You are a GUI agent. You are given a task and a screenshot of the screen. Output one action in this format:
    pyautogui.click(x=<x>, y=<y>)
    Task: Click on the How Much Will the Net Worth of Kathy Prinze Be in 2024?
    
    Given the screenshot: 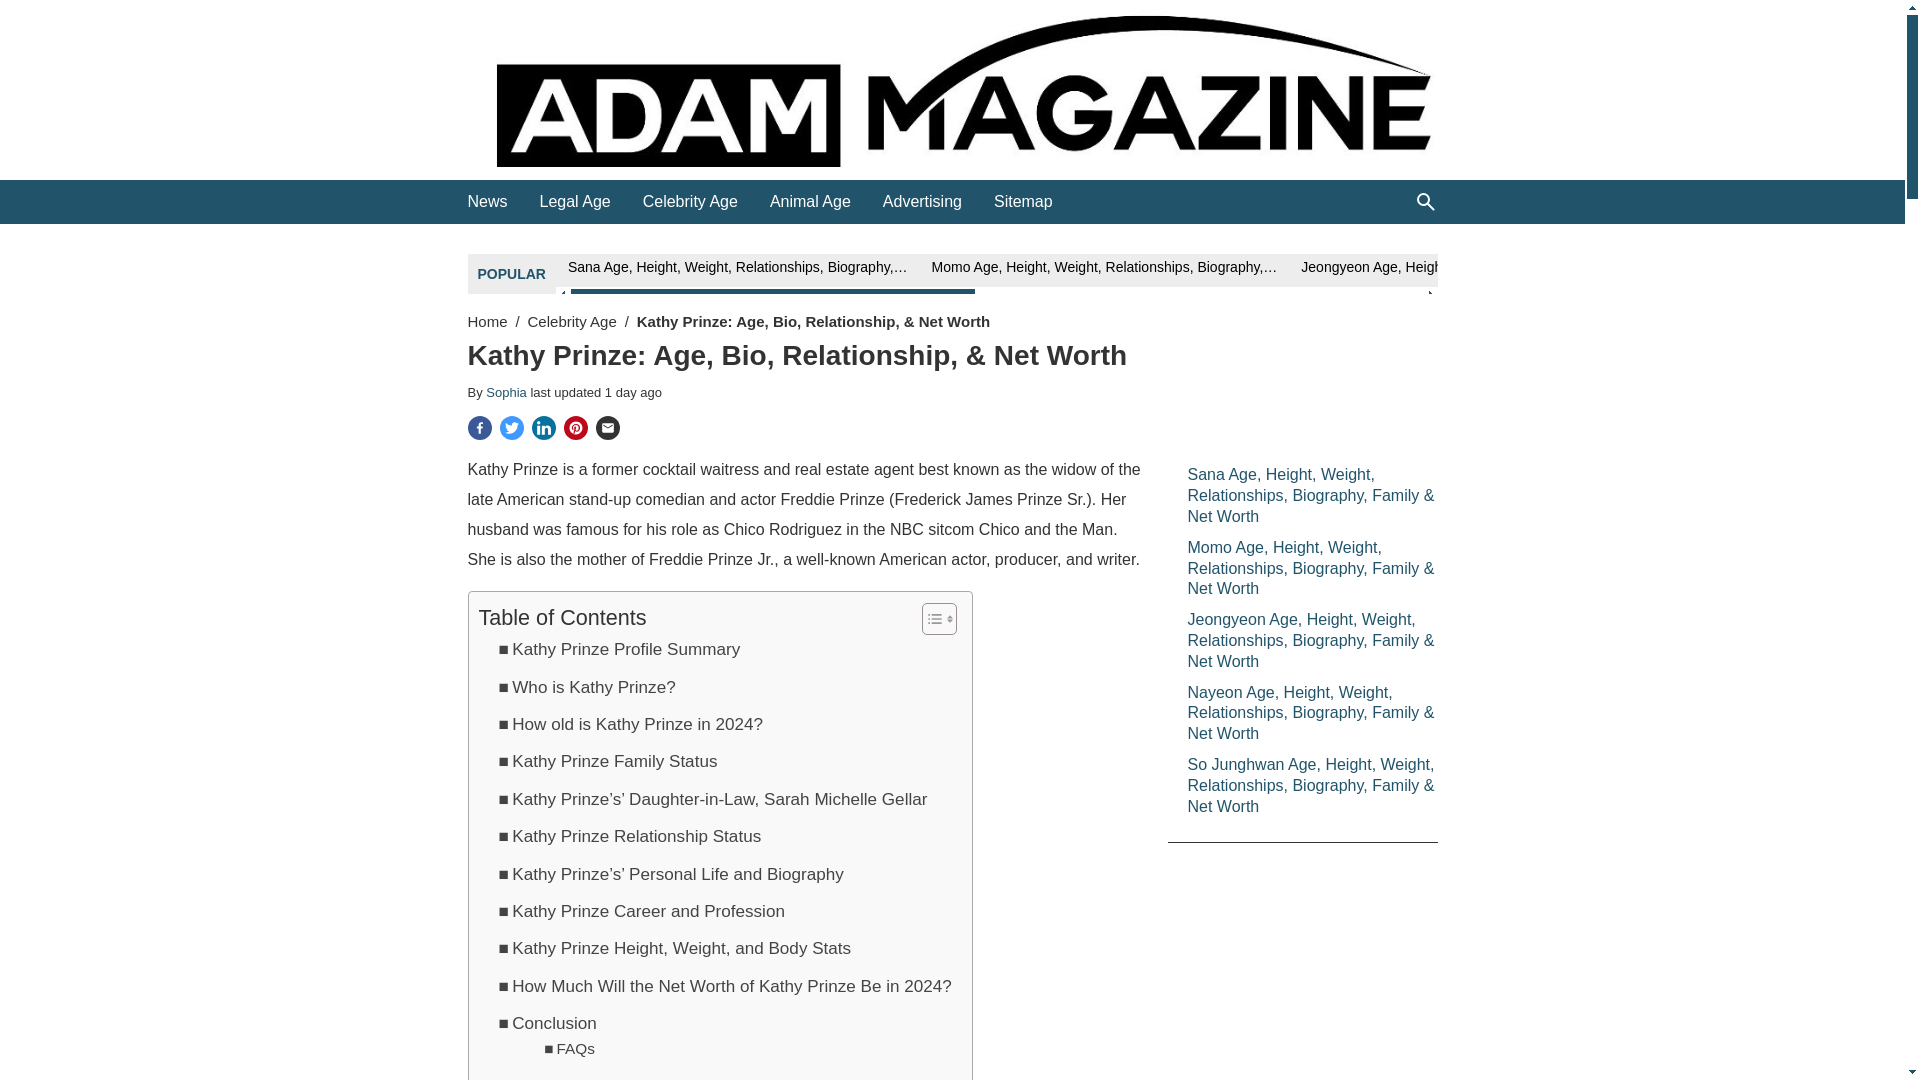 What is the action you would take?
    pyautogui.click(x=724, y=986)
    